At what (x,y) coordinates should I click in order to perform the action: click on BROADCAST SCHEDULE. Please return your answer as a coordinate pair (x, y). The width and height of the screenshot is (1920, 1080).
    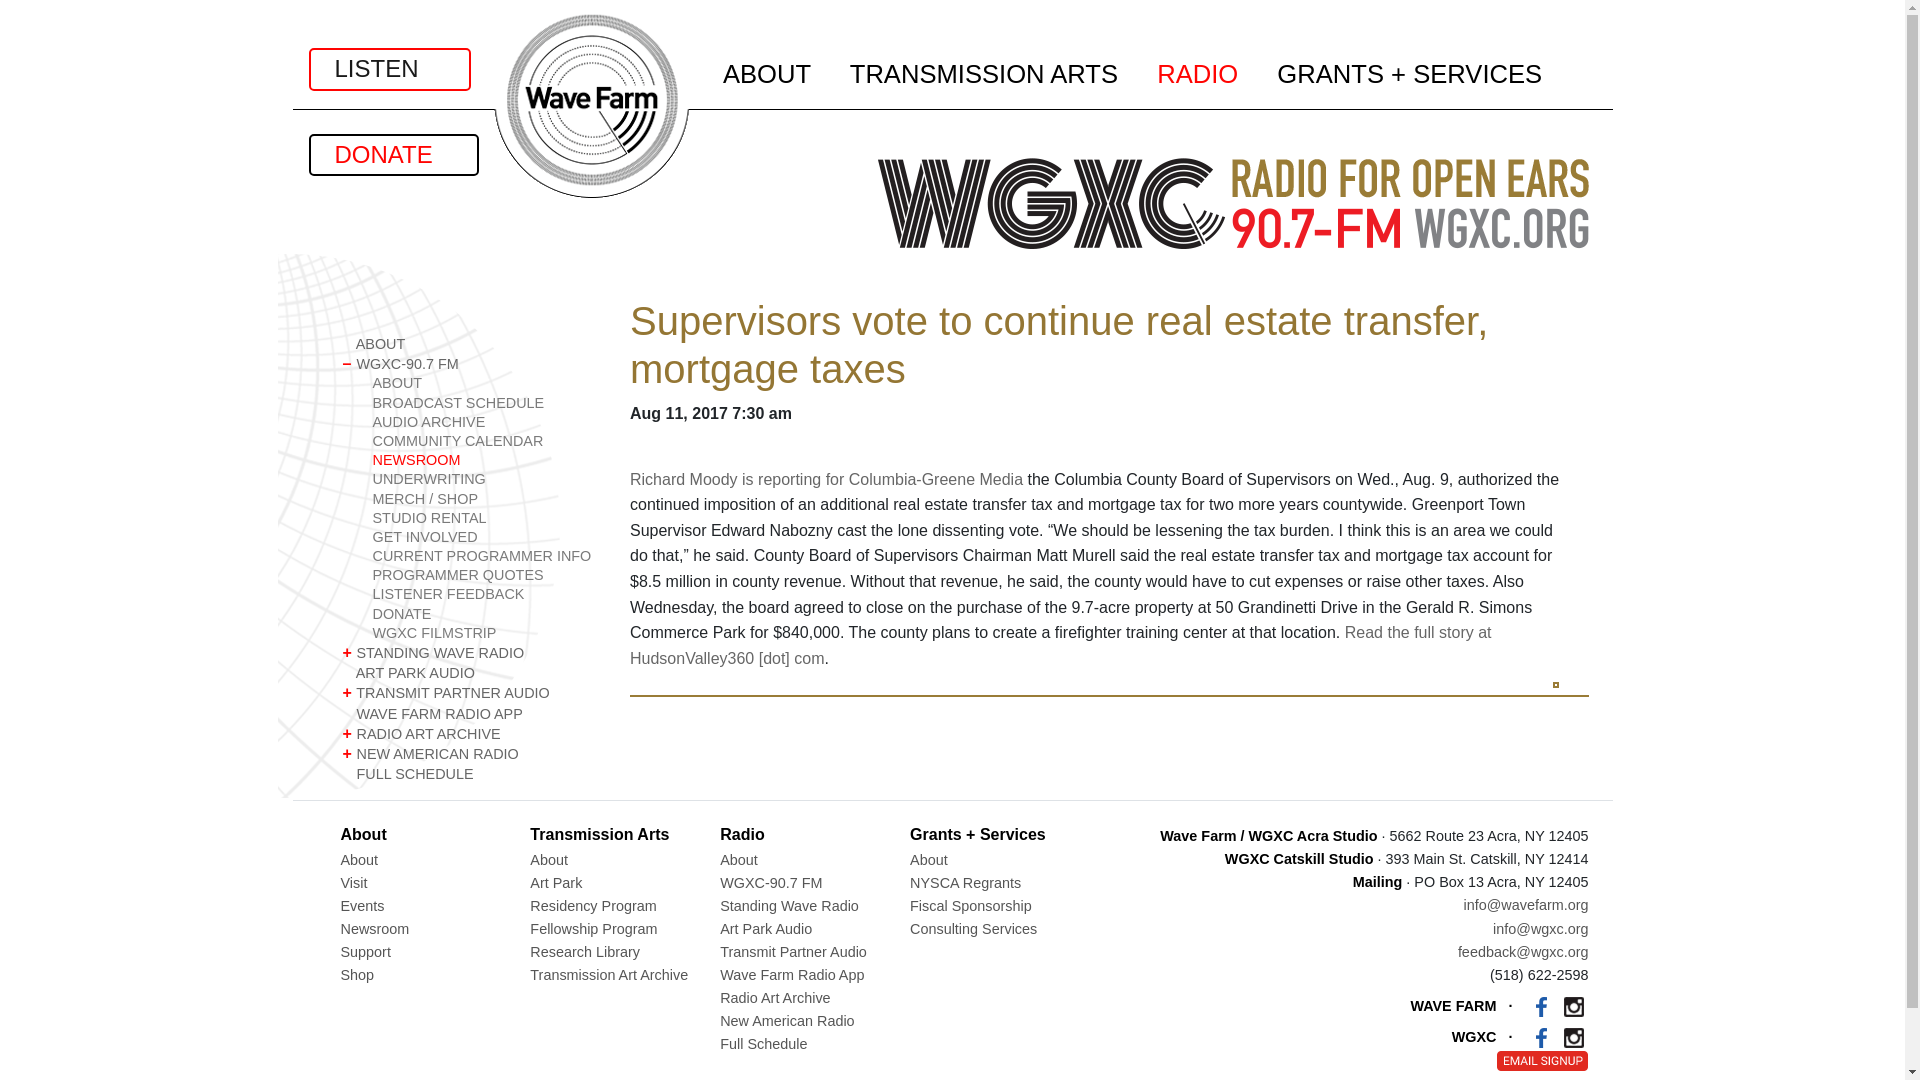
    Looking at the image, I should click on (484, 403).